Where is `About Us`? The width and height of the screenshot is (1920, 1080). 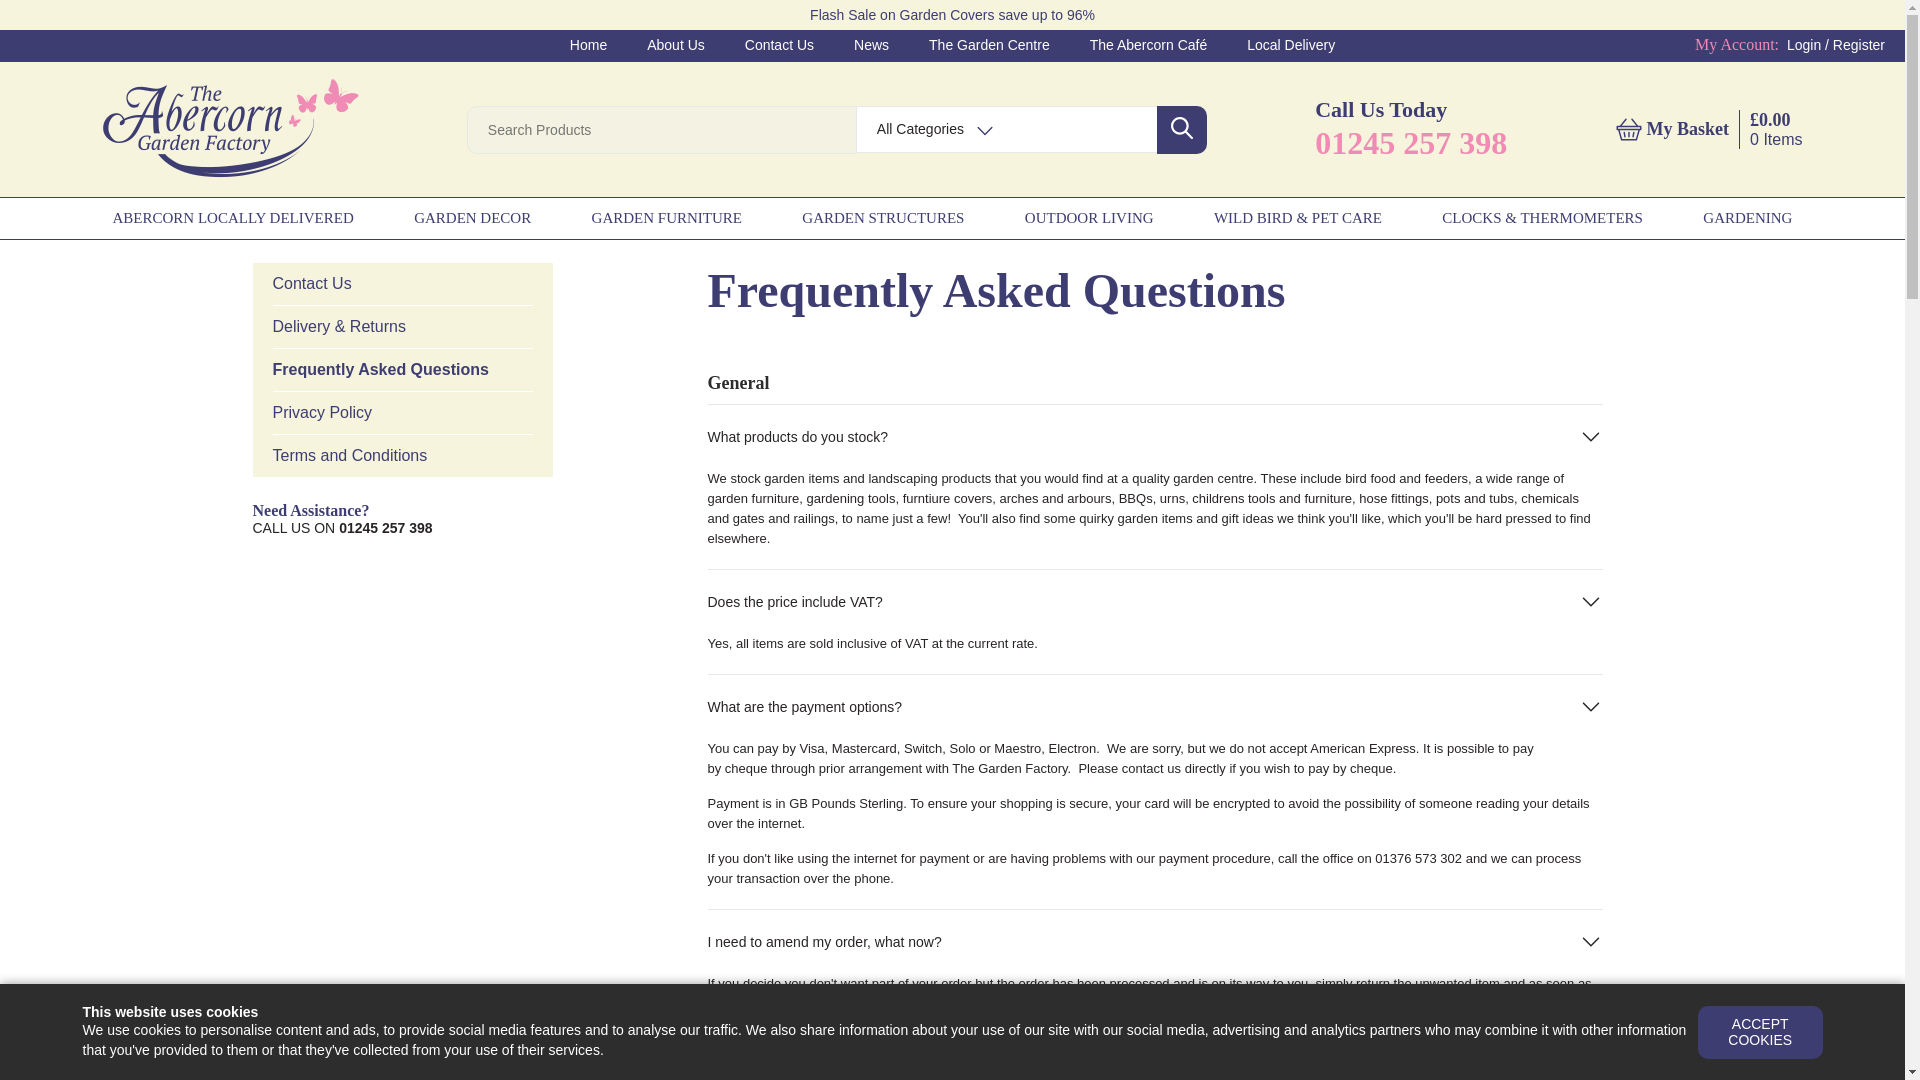
About Us is located at coordinates (676, 44).